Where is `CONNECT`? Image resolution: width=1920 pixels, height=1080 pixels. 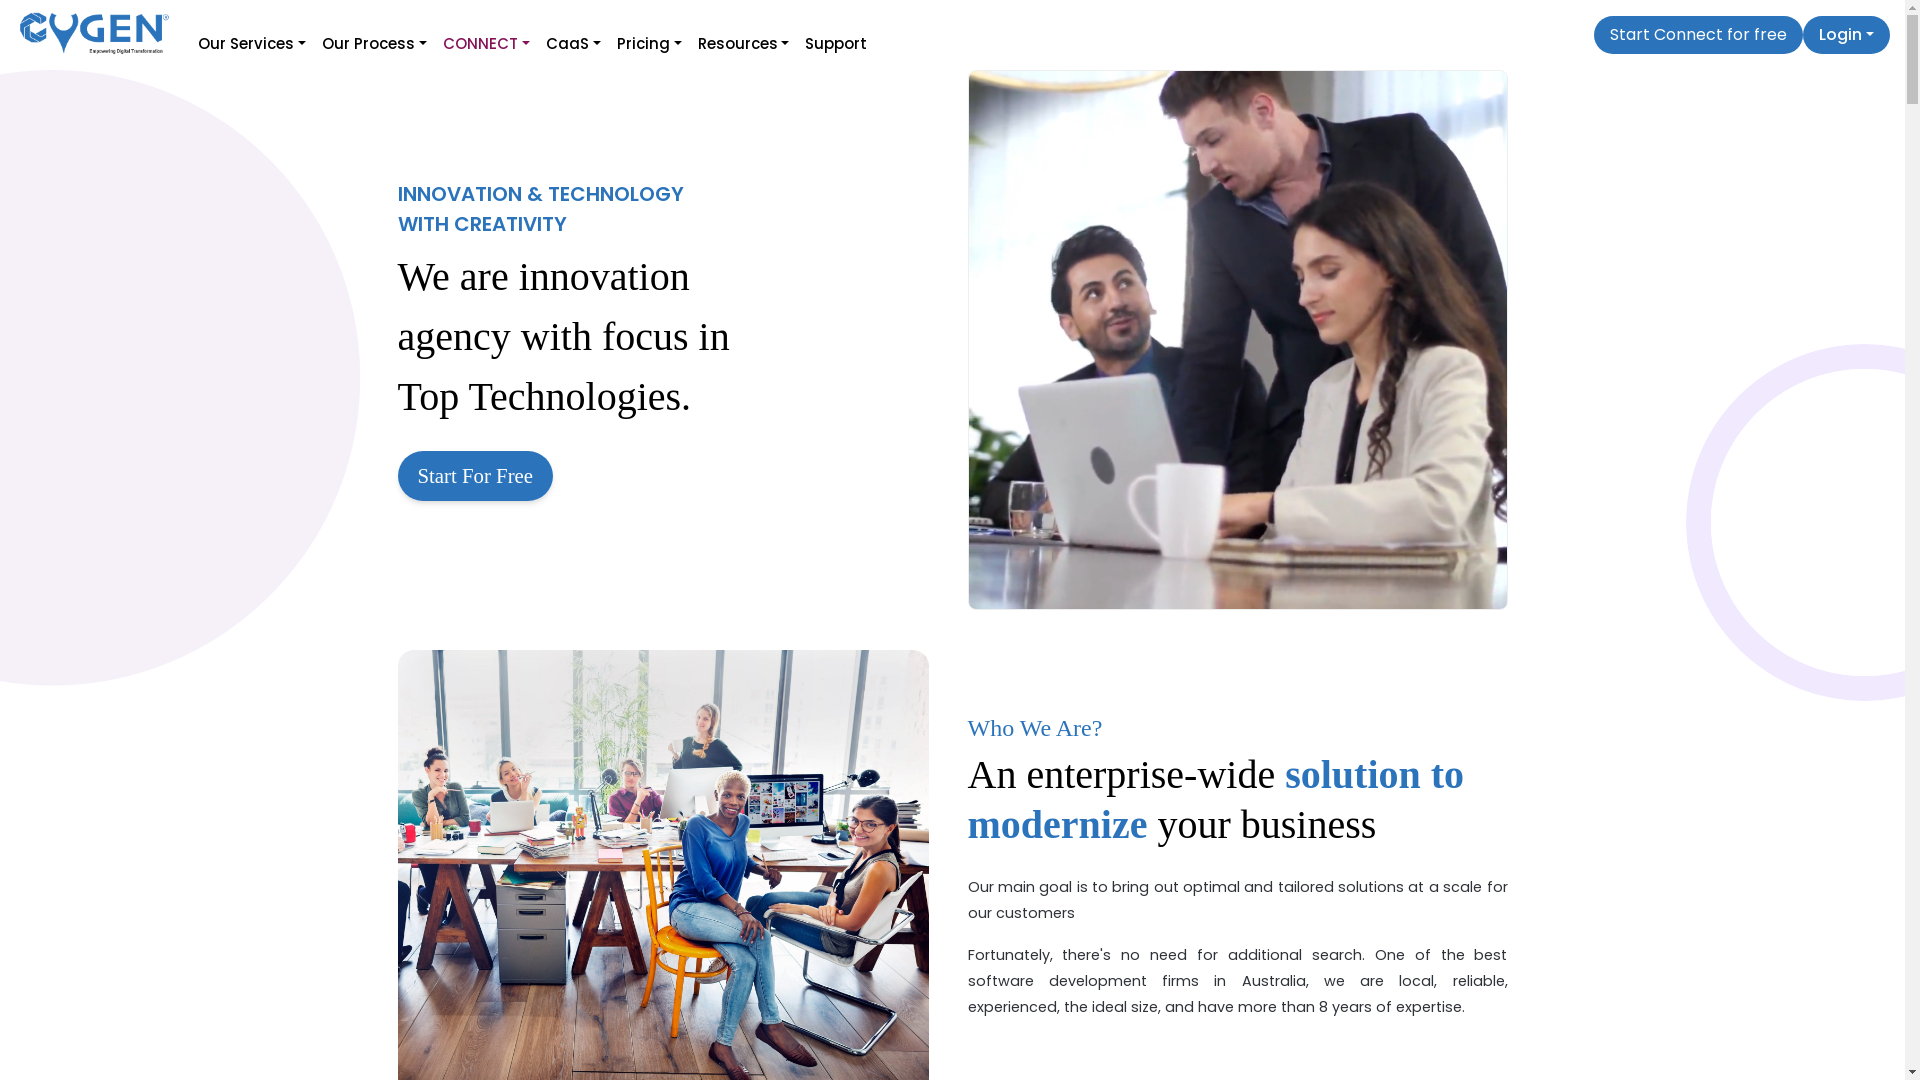 CONNECT is located at coordinates (486, 36).